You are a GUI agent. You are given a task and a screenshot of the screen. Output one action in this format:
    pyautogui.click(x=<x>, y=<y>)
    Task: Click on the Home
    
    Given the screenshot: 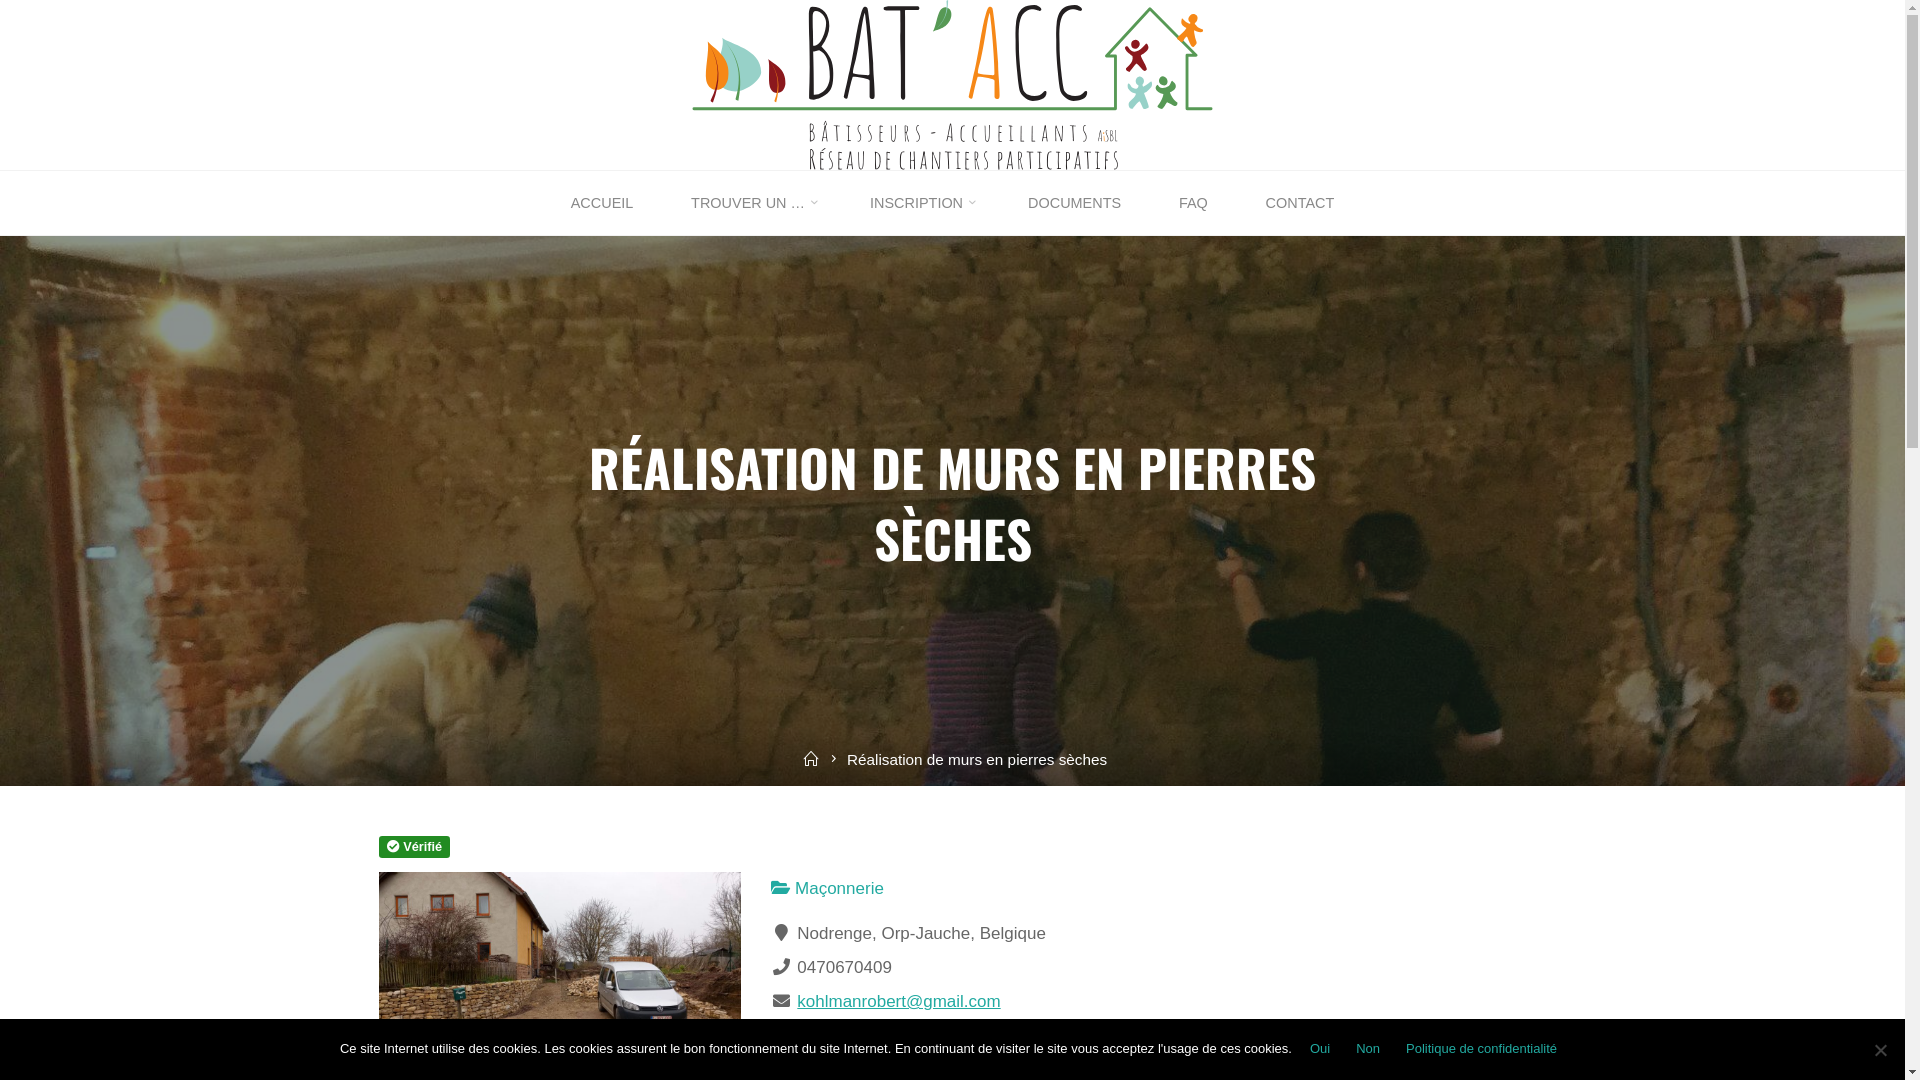 What is the action you would take?
    pyautogui.click(x=811, y=760)
    